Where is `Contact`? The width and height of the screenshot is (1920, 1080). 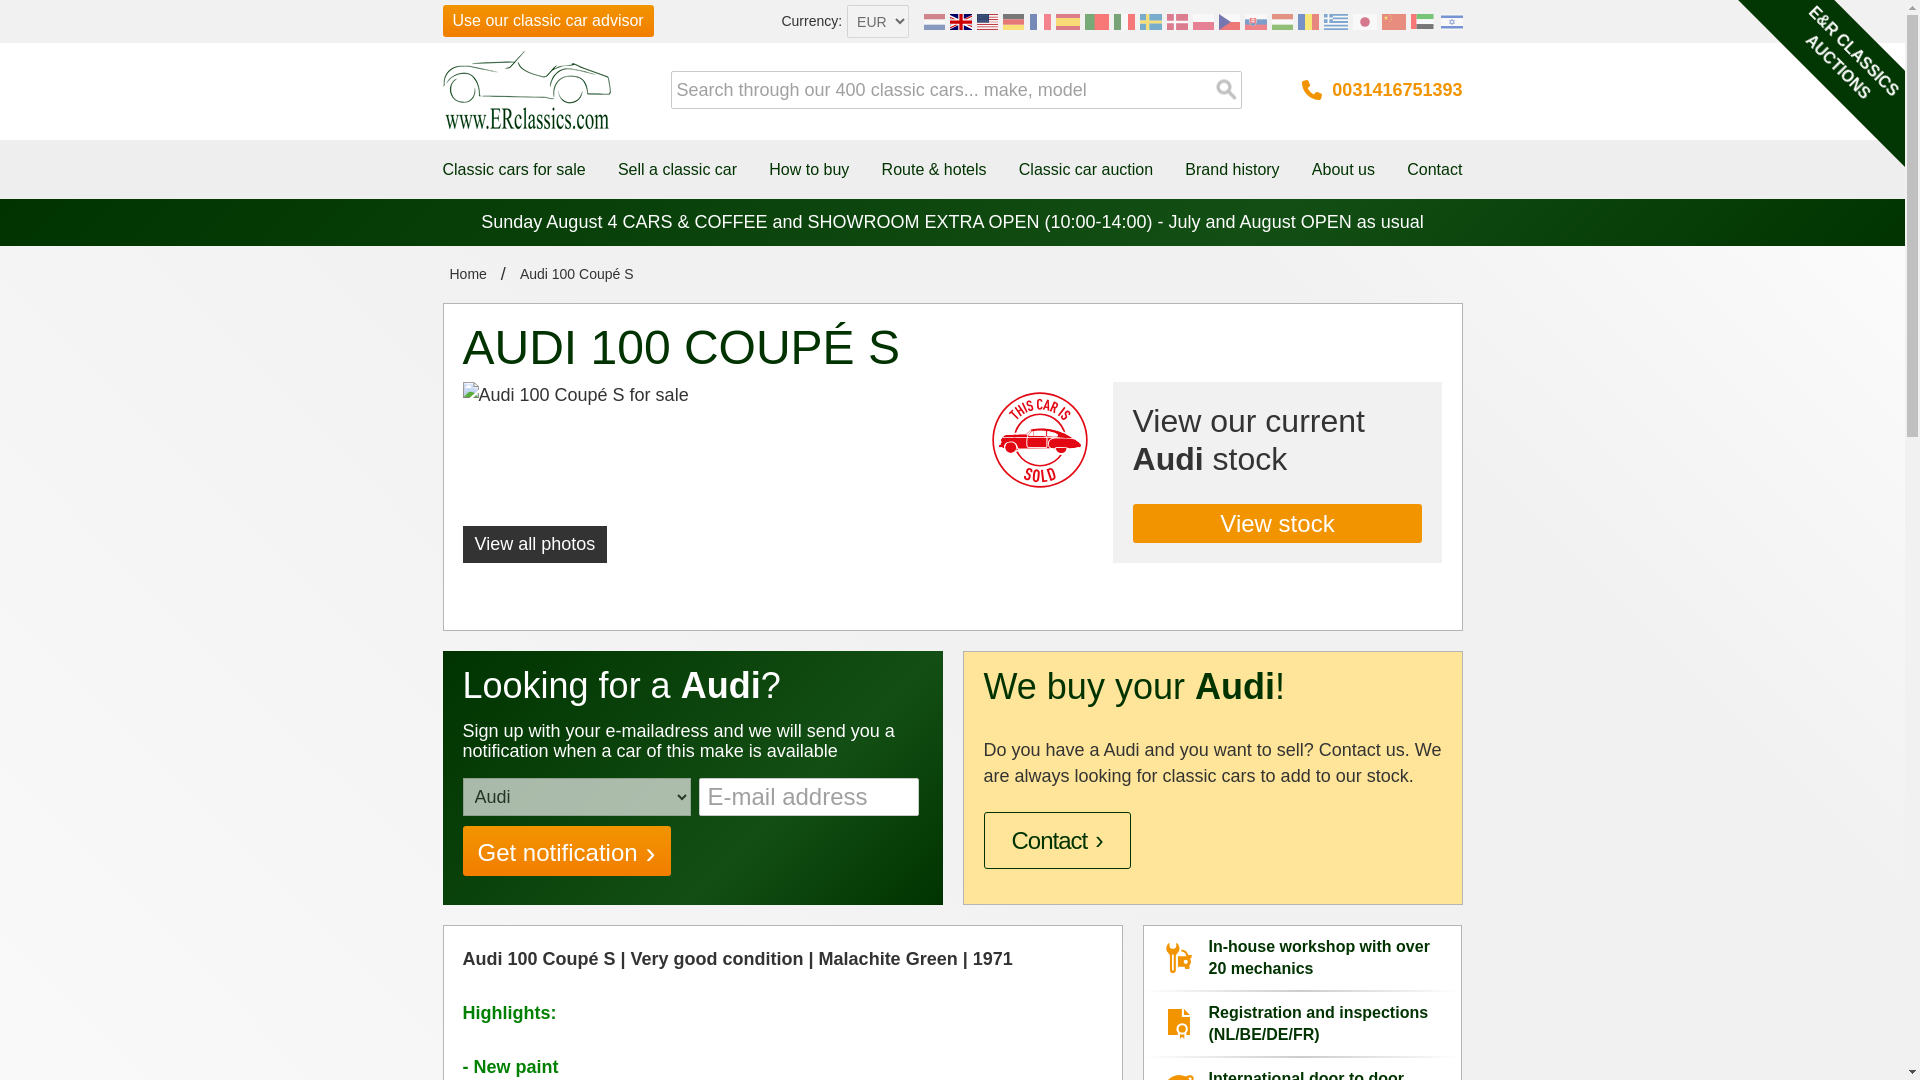 Contact is located at coordinates (1434, 169).